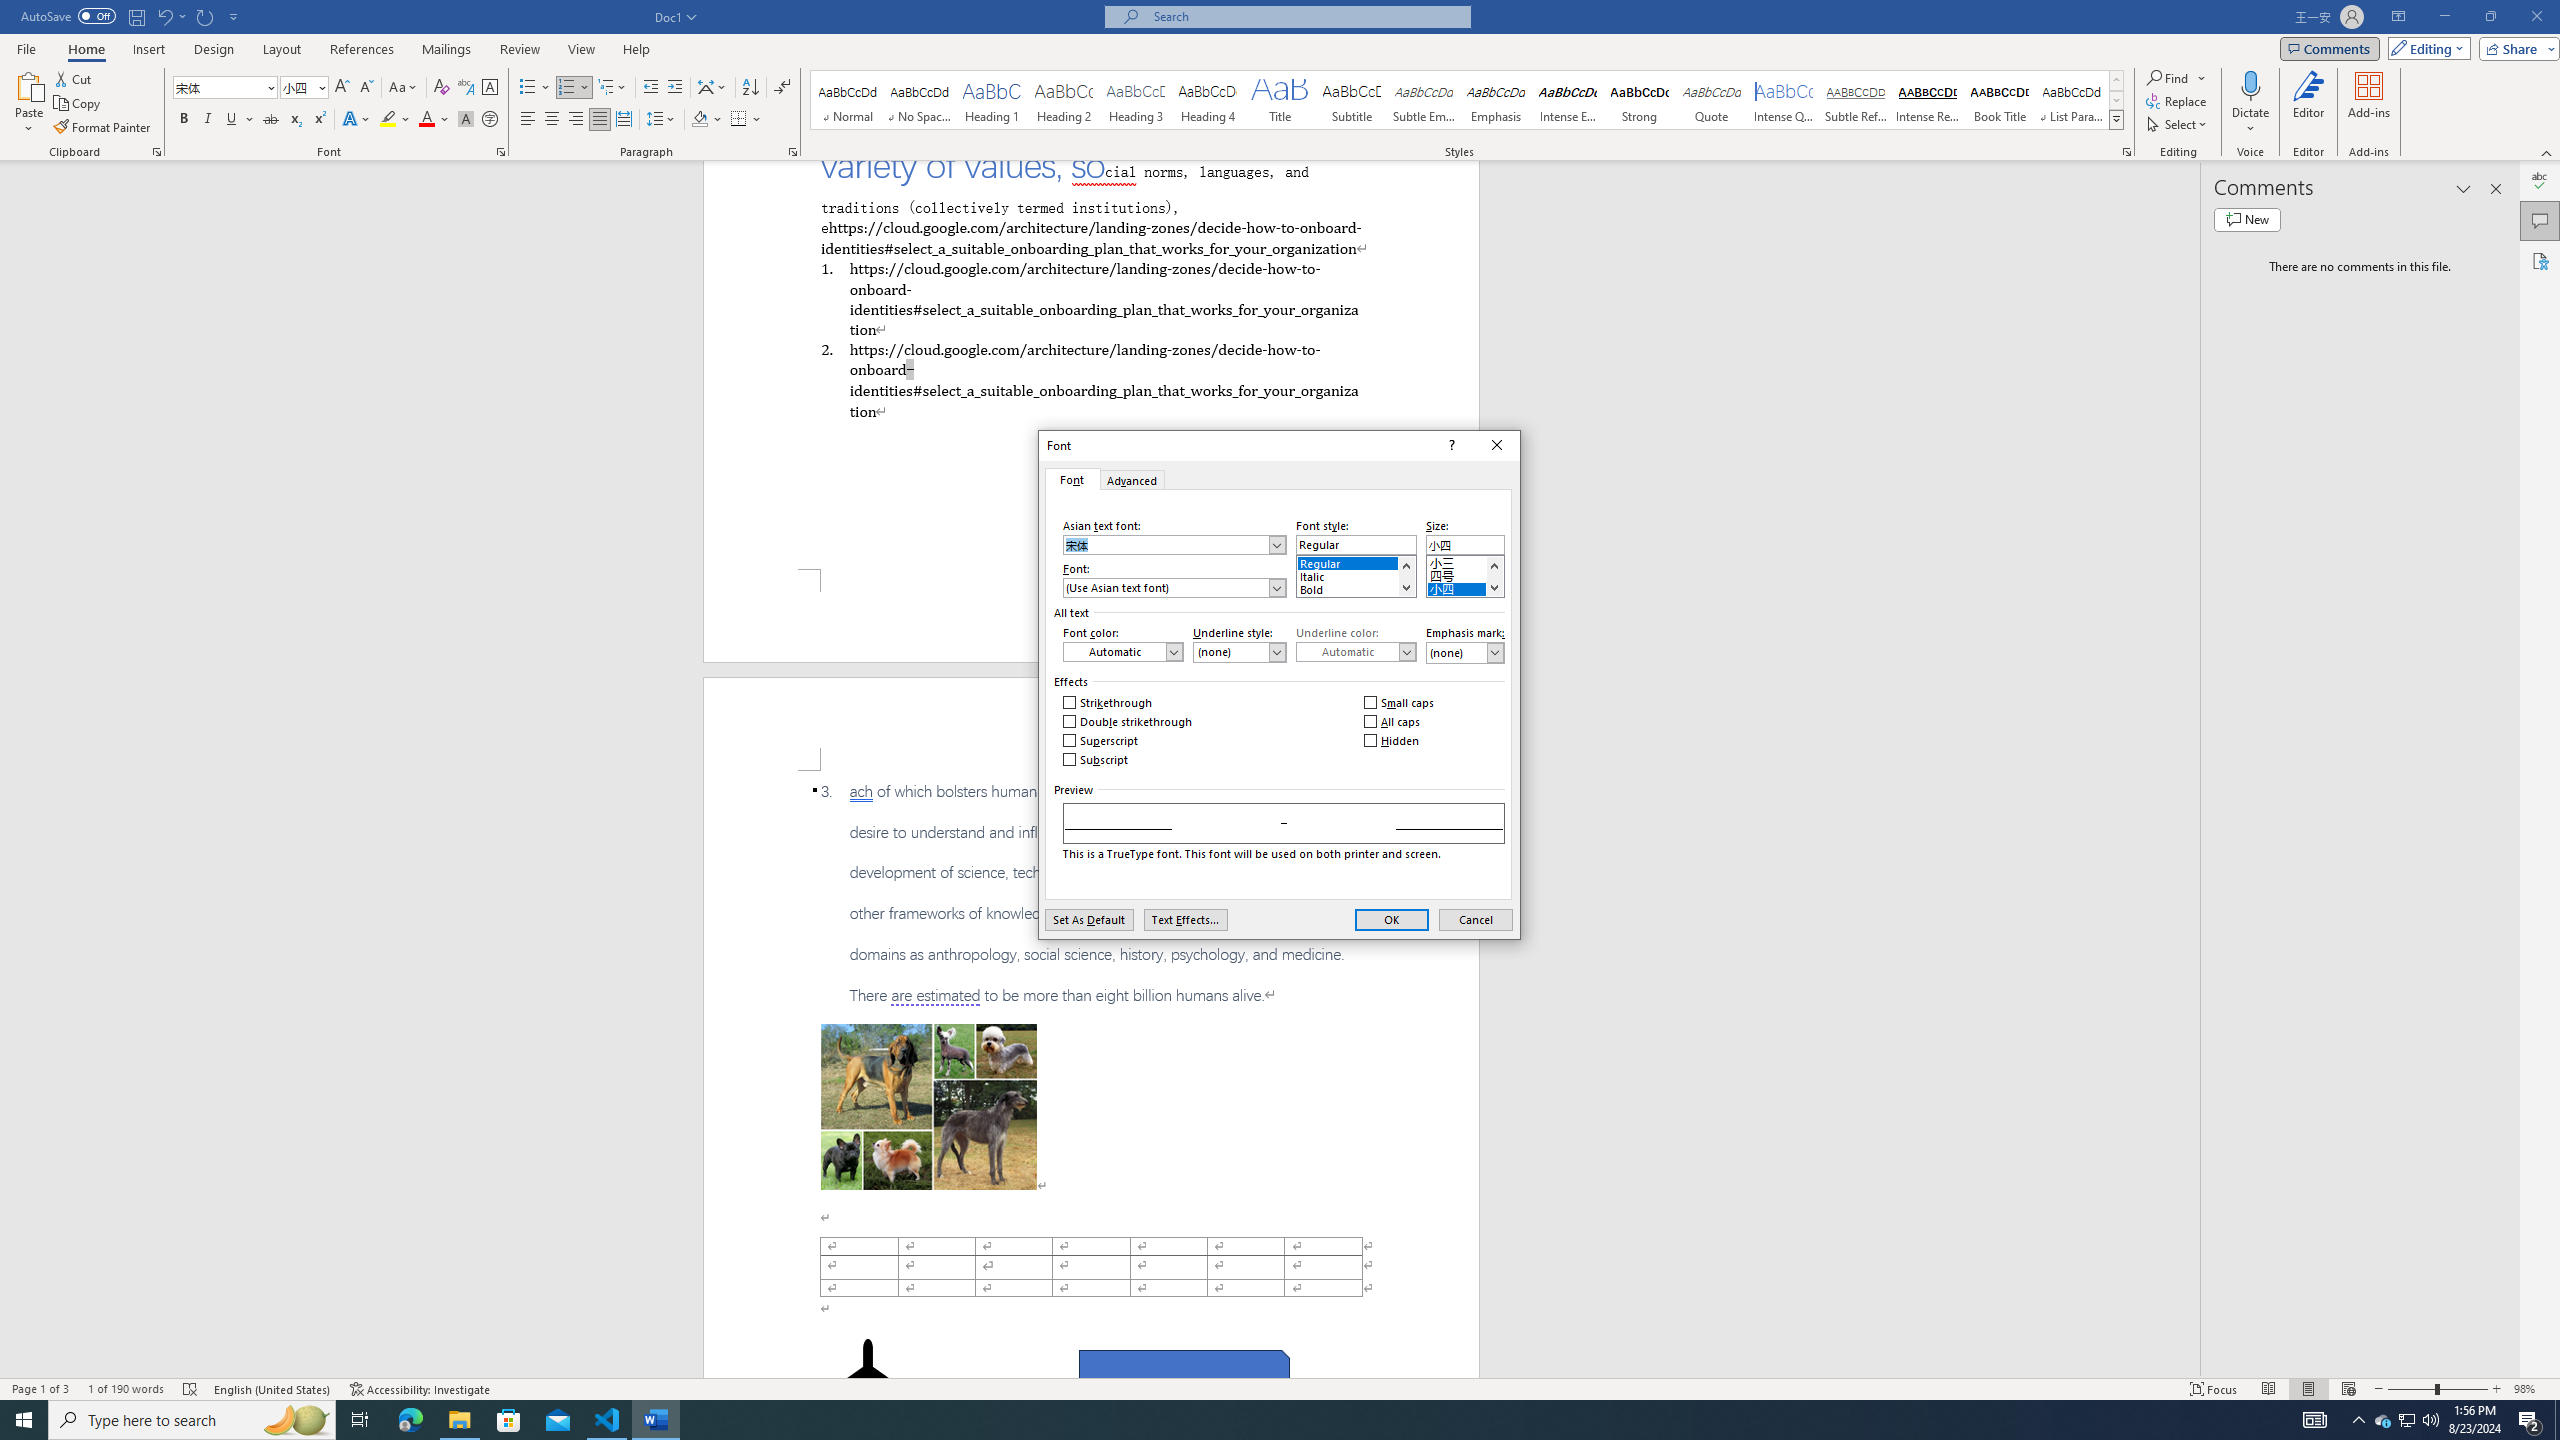  Describe the element at coordinates (738, 120) in the screenshot. I see `Borders` at that location.